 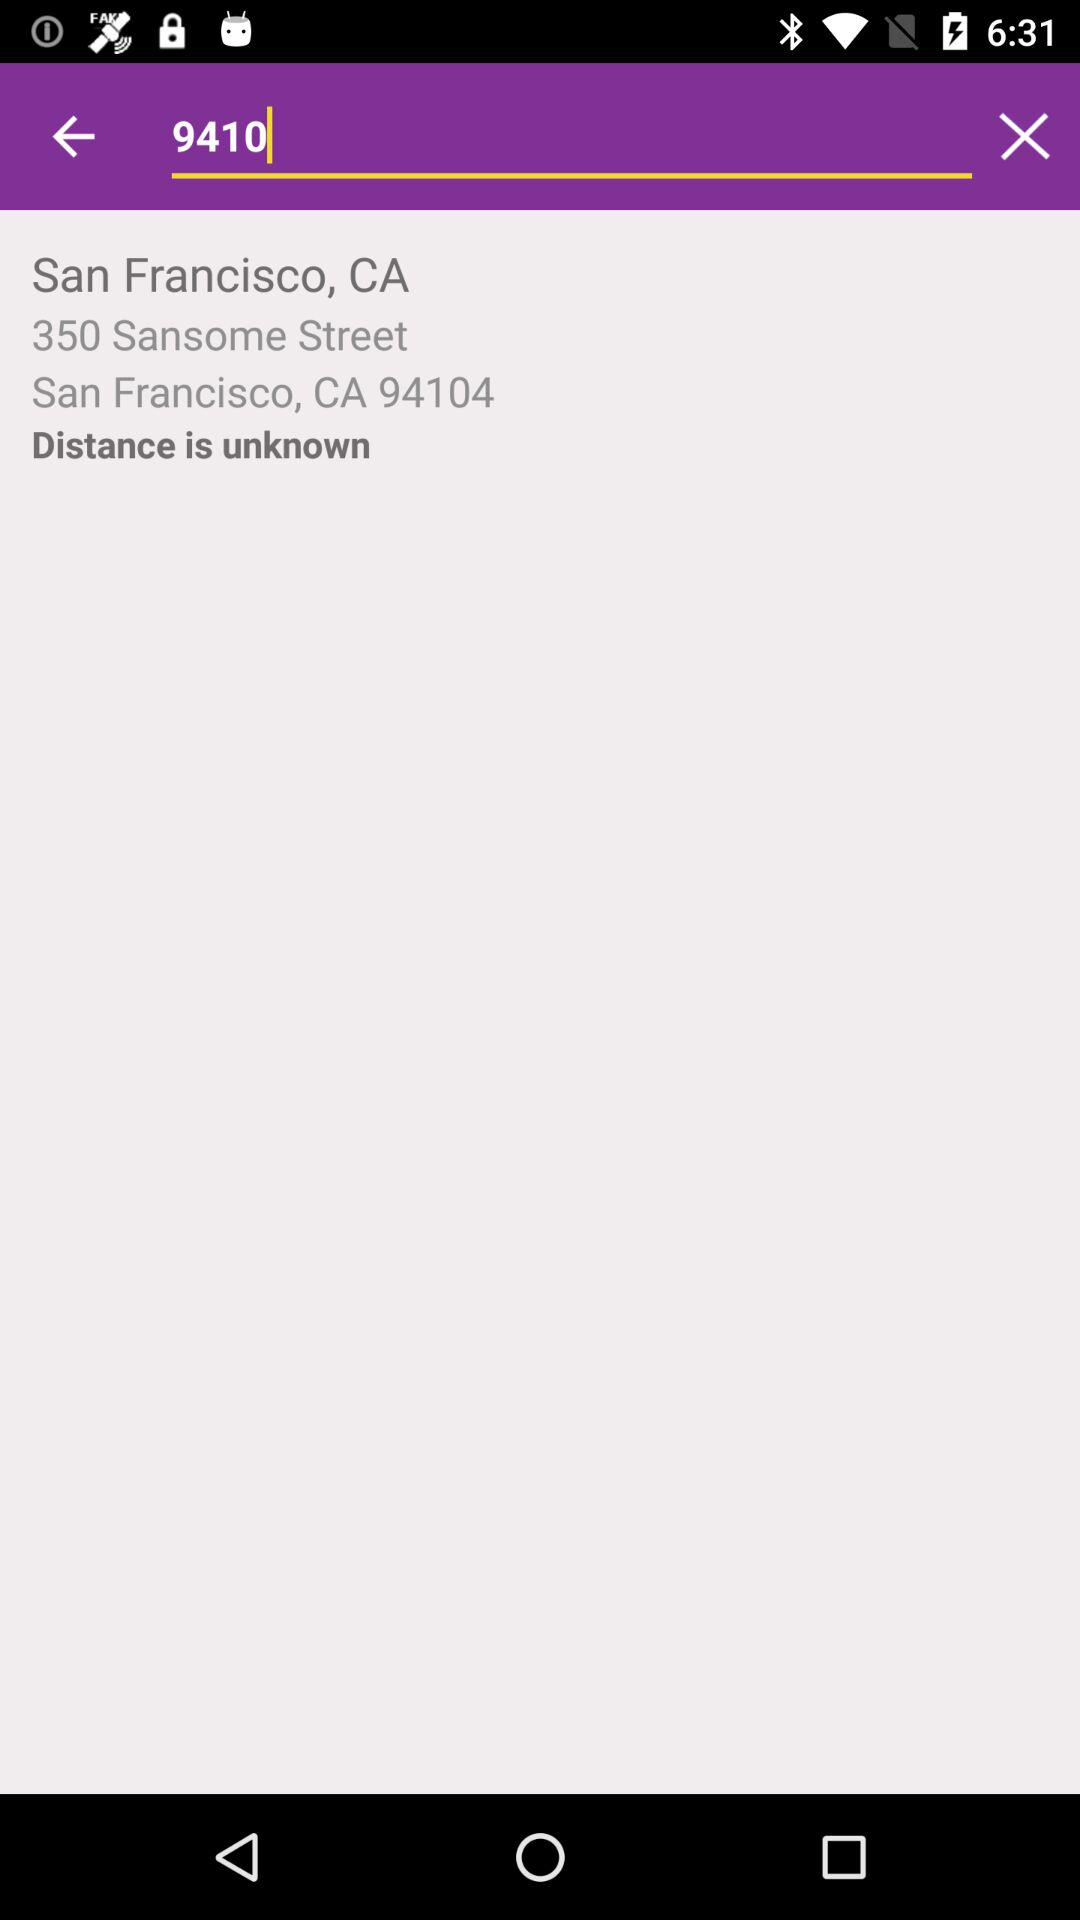 I want to click on scroll to 9410, so click(x=572, y=136).